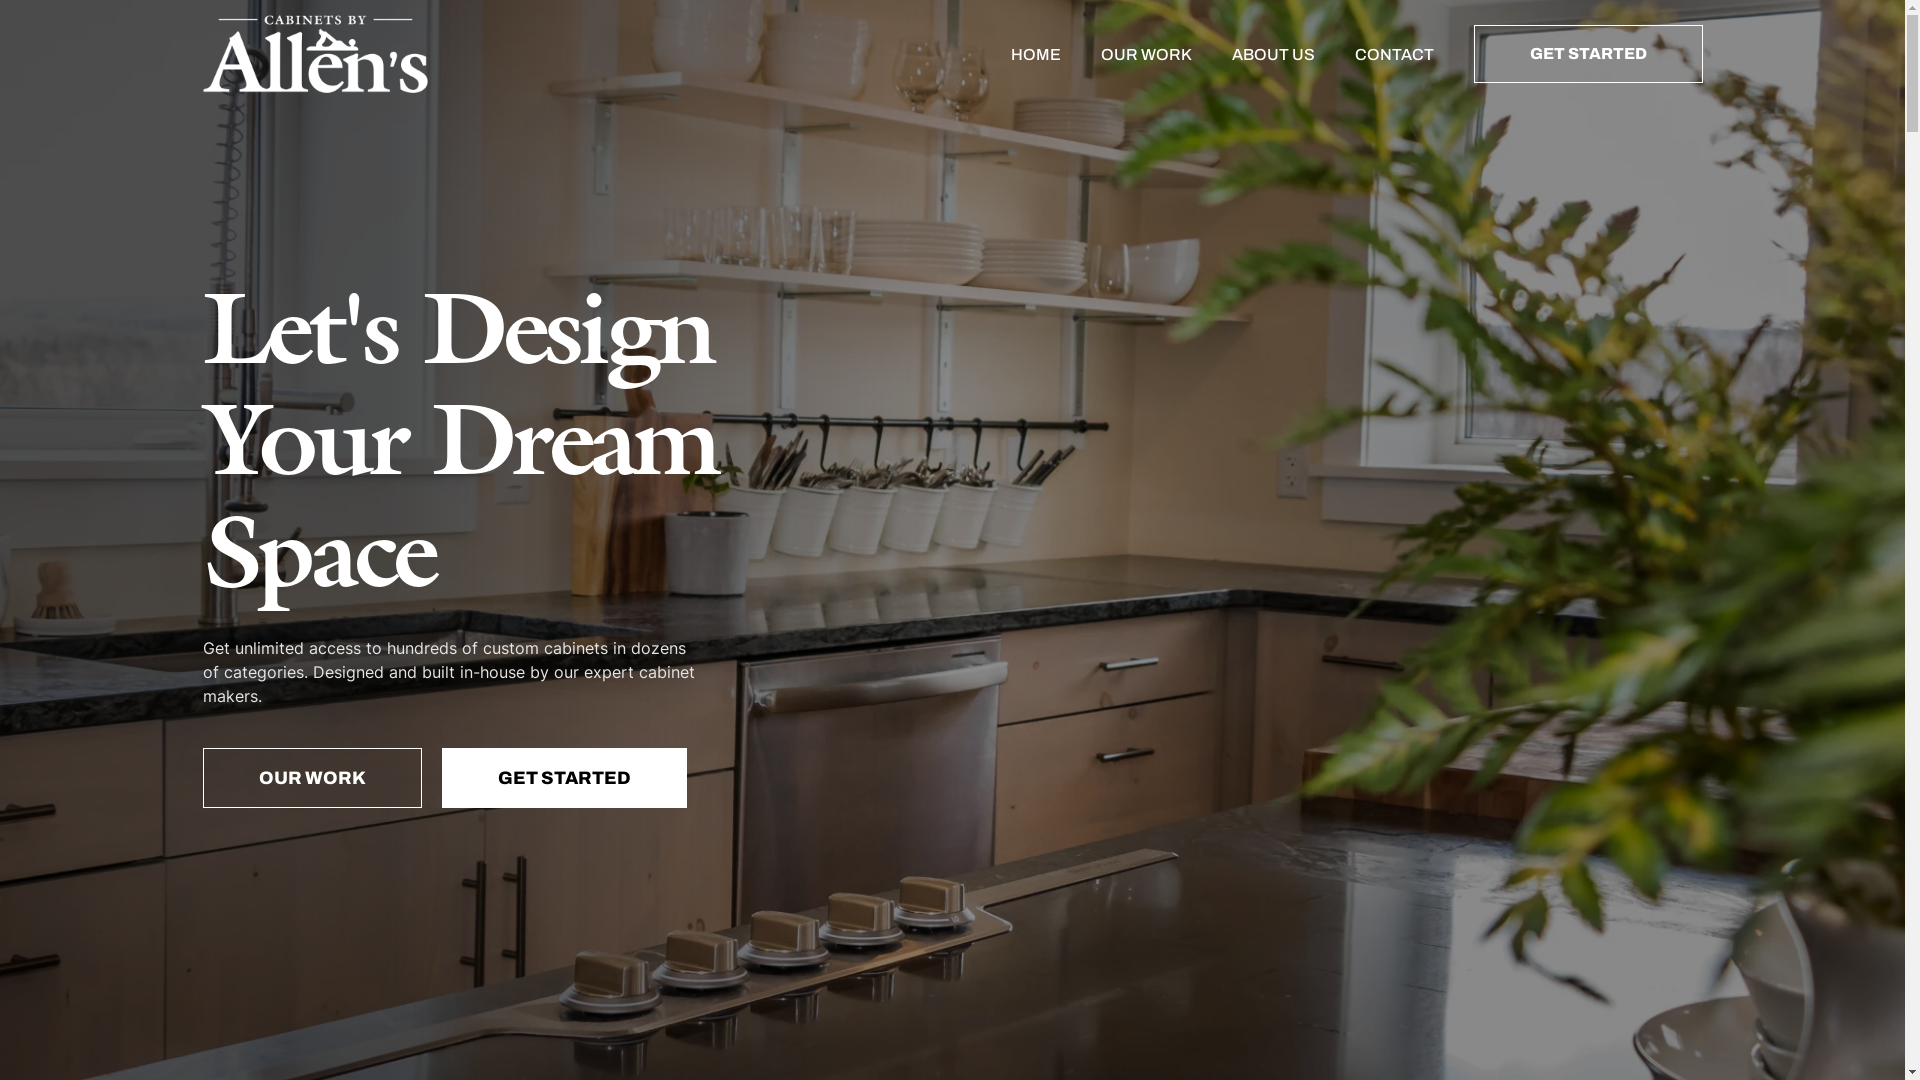 This screenshot has height=1080, width=1920. What do you see at coordinates (1146, 54) in the screenshot?
I see `OUR WORK` at bounding box center [1146, 54].